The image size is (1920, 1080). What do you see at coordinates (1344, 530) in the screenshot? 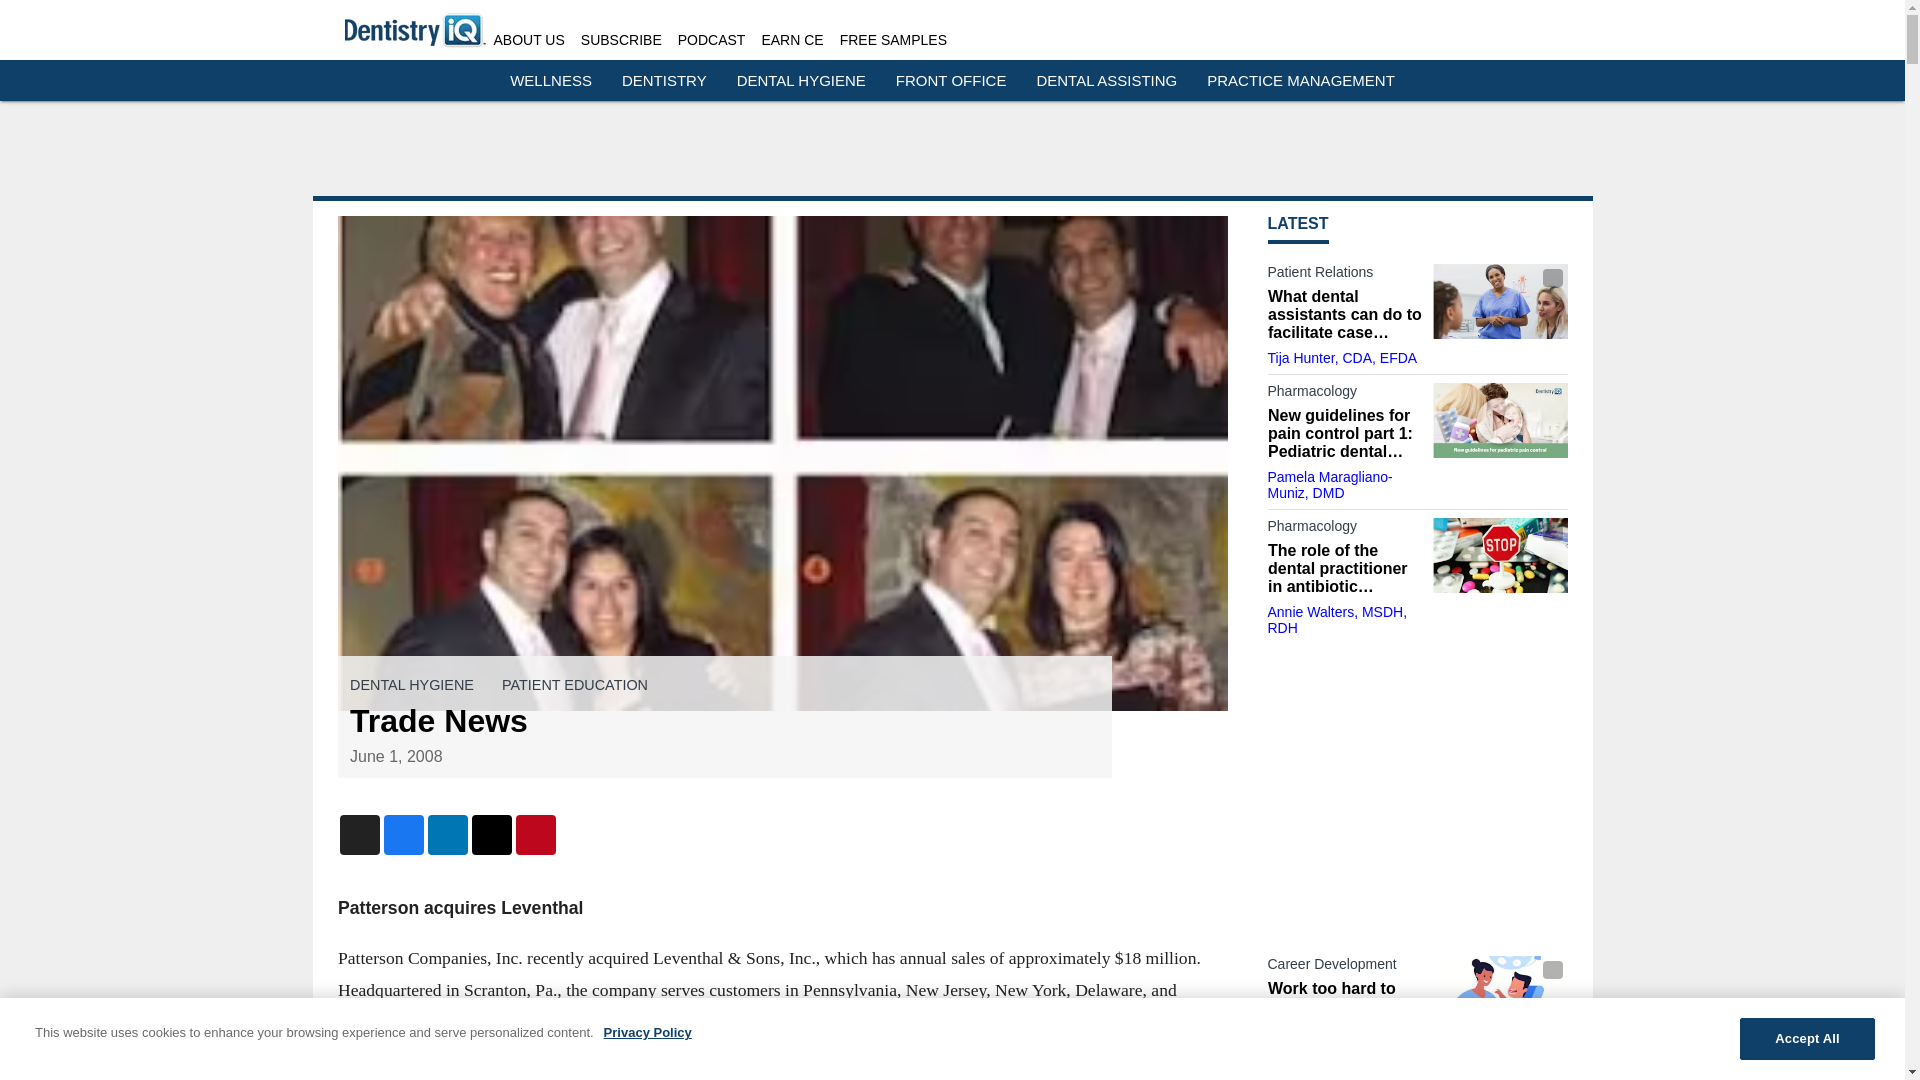
I see `Pharmacology` at bounding box center [1344, 530].